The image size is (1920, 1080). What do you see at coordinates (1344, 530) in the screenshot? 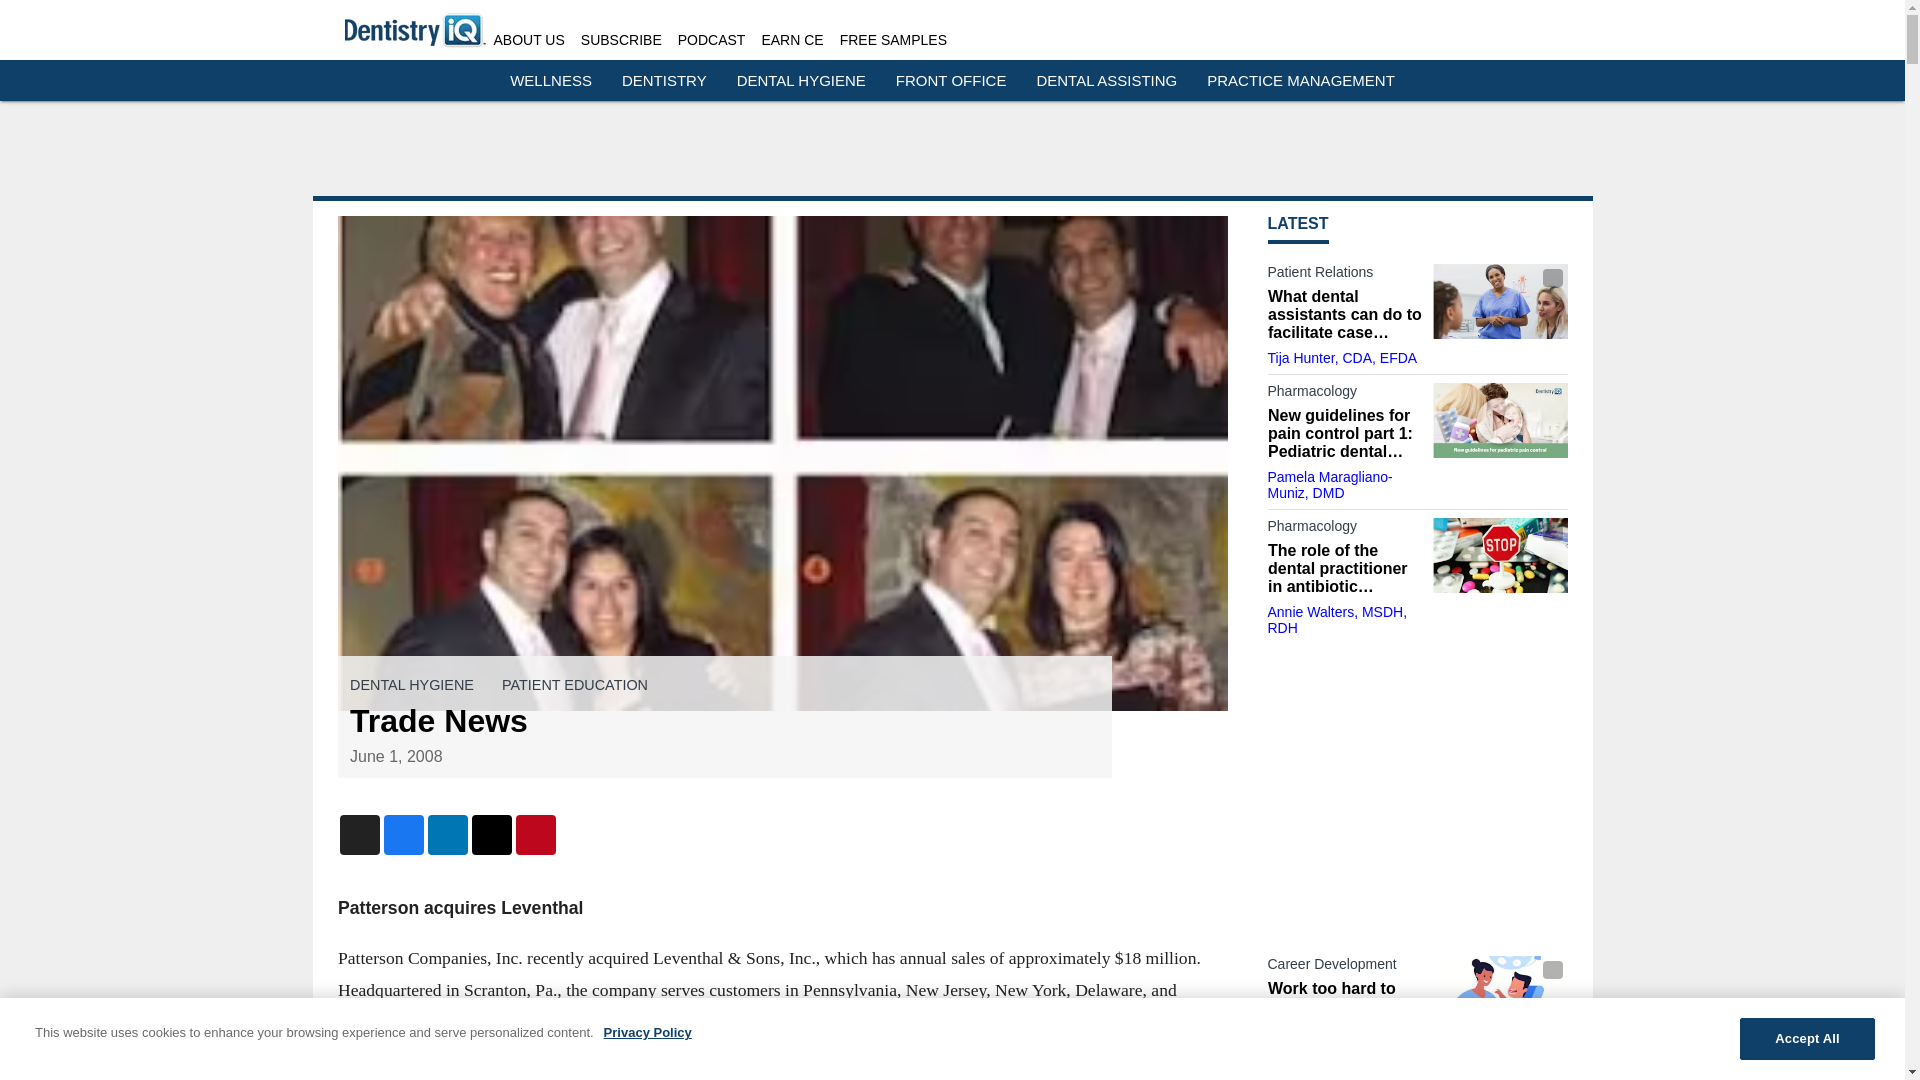
I see `Pharmacology` at bounding box center [1344, 530].